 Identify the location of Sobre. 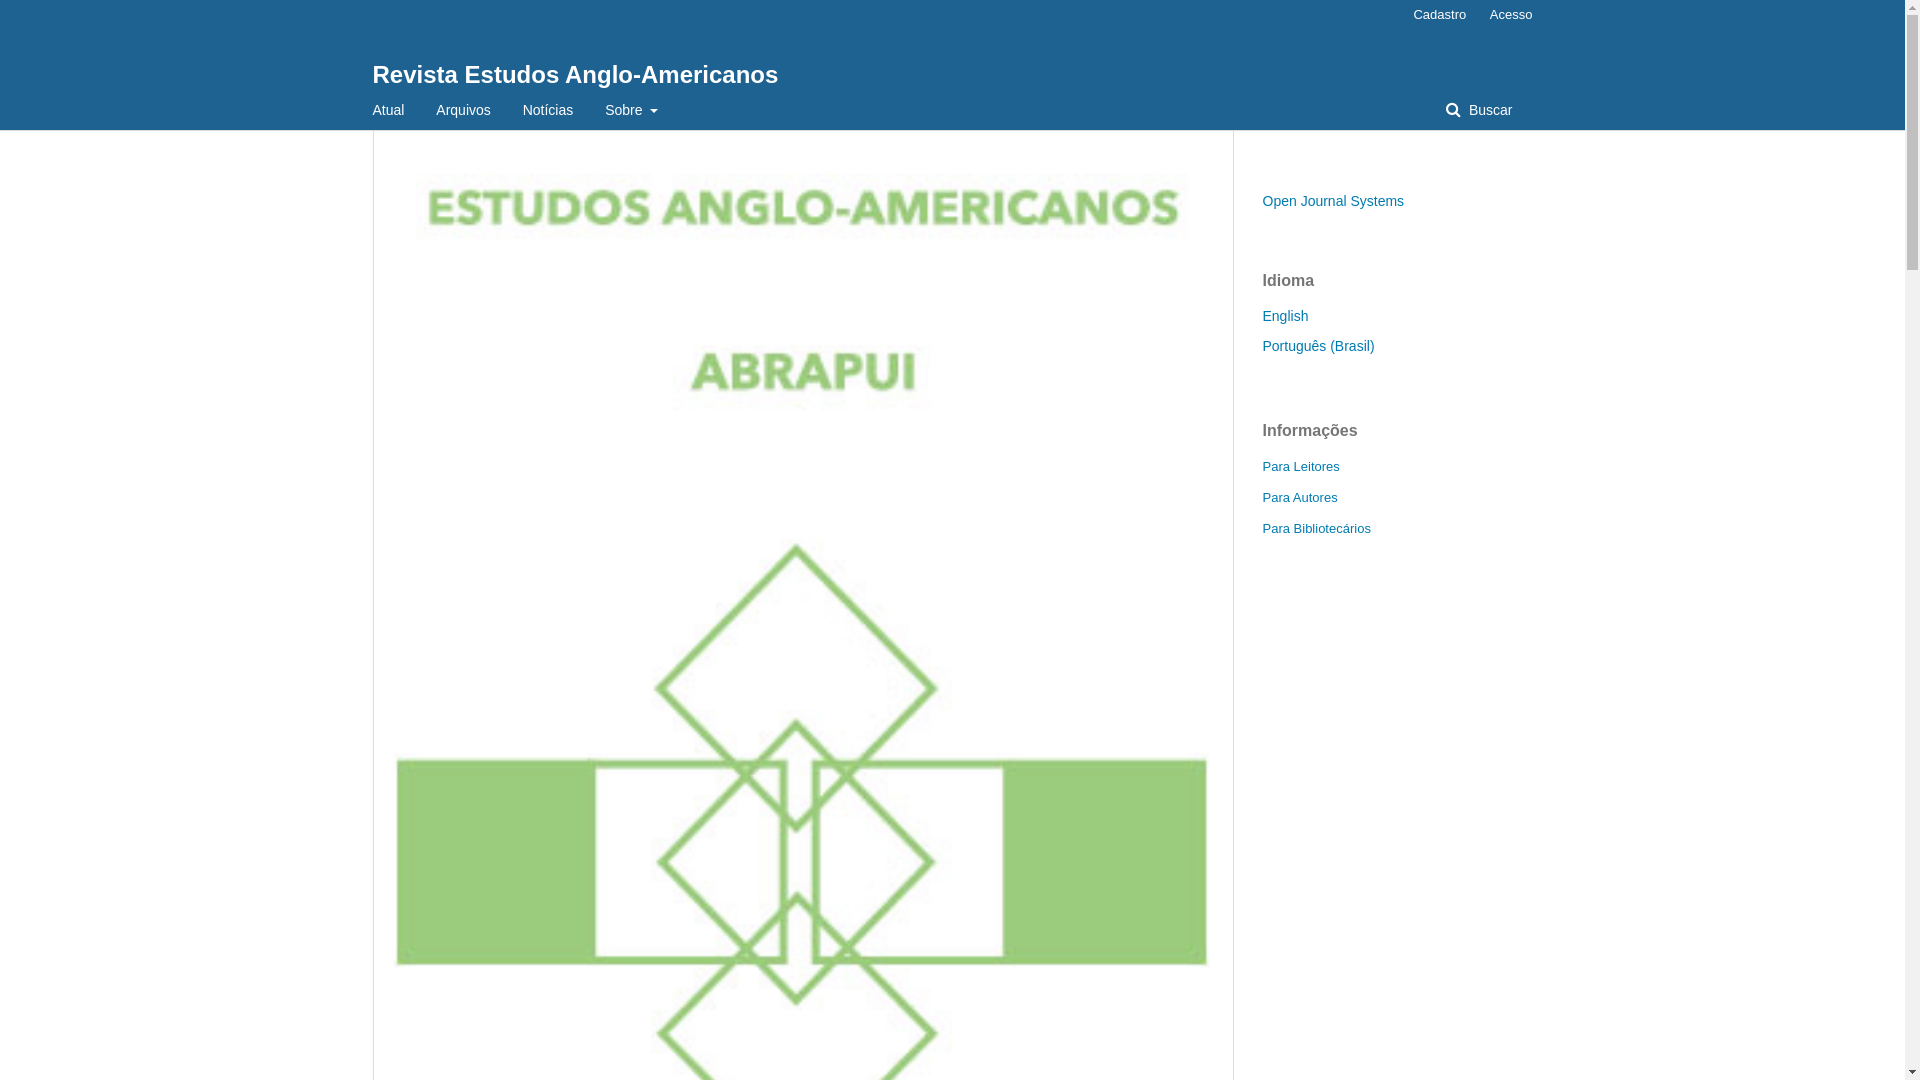
(632, 110).